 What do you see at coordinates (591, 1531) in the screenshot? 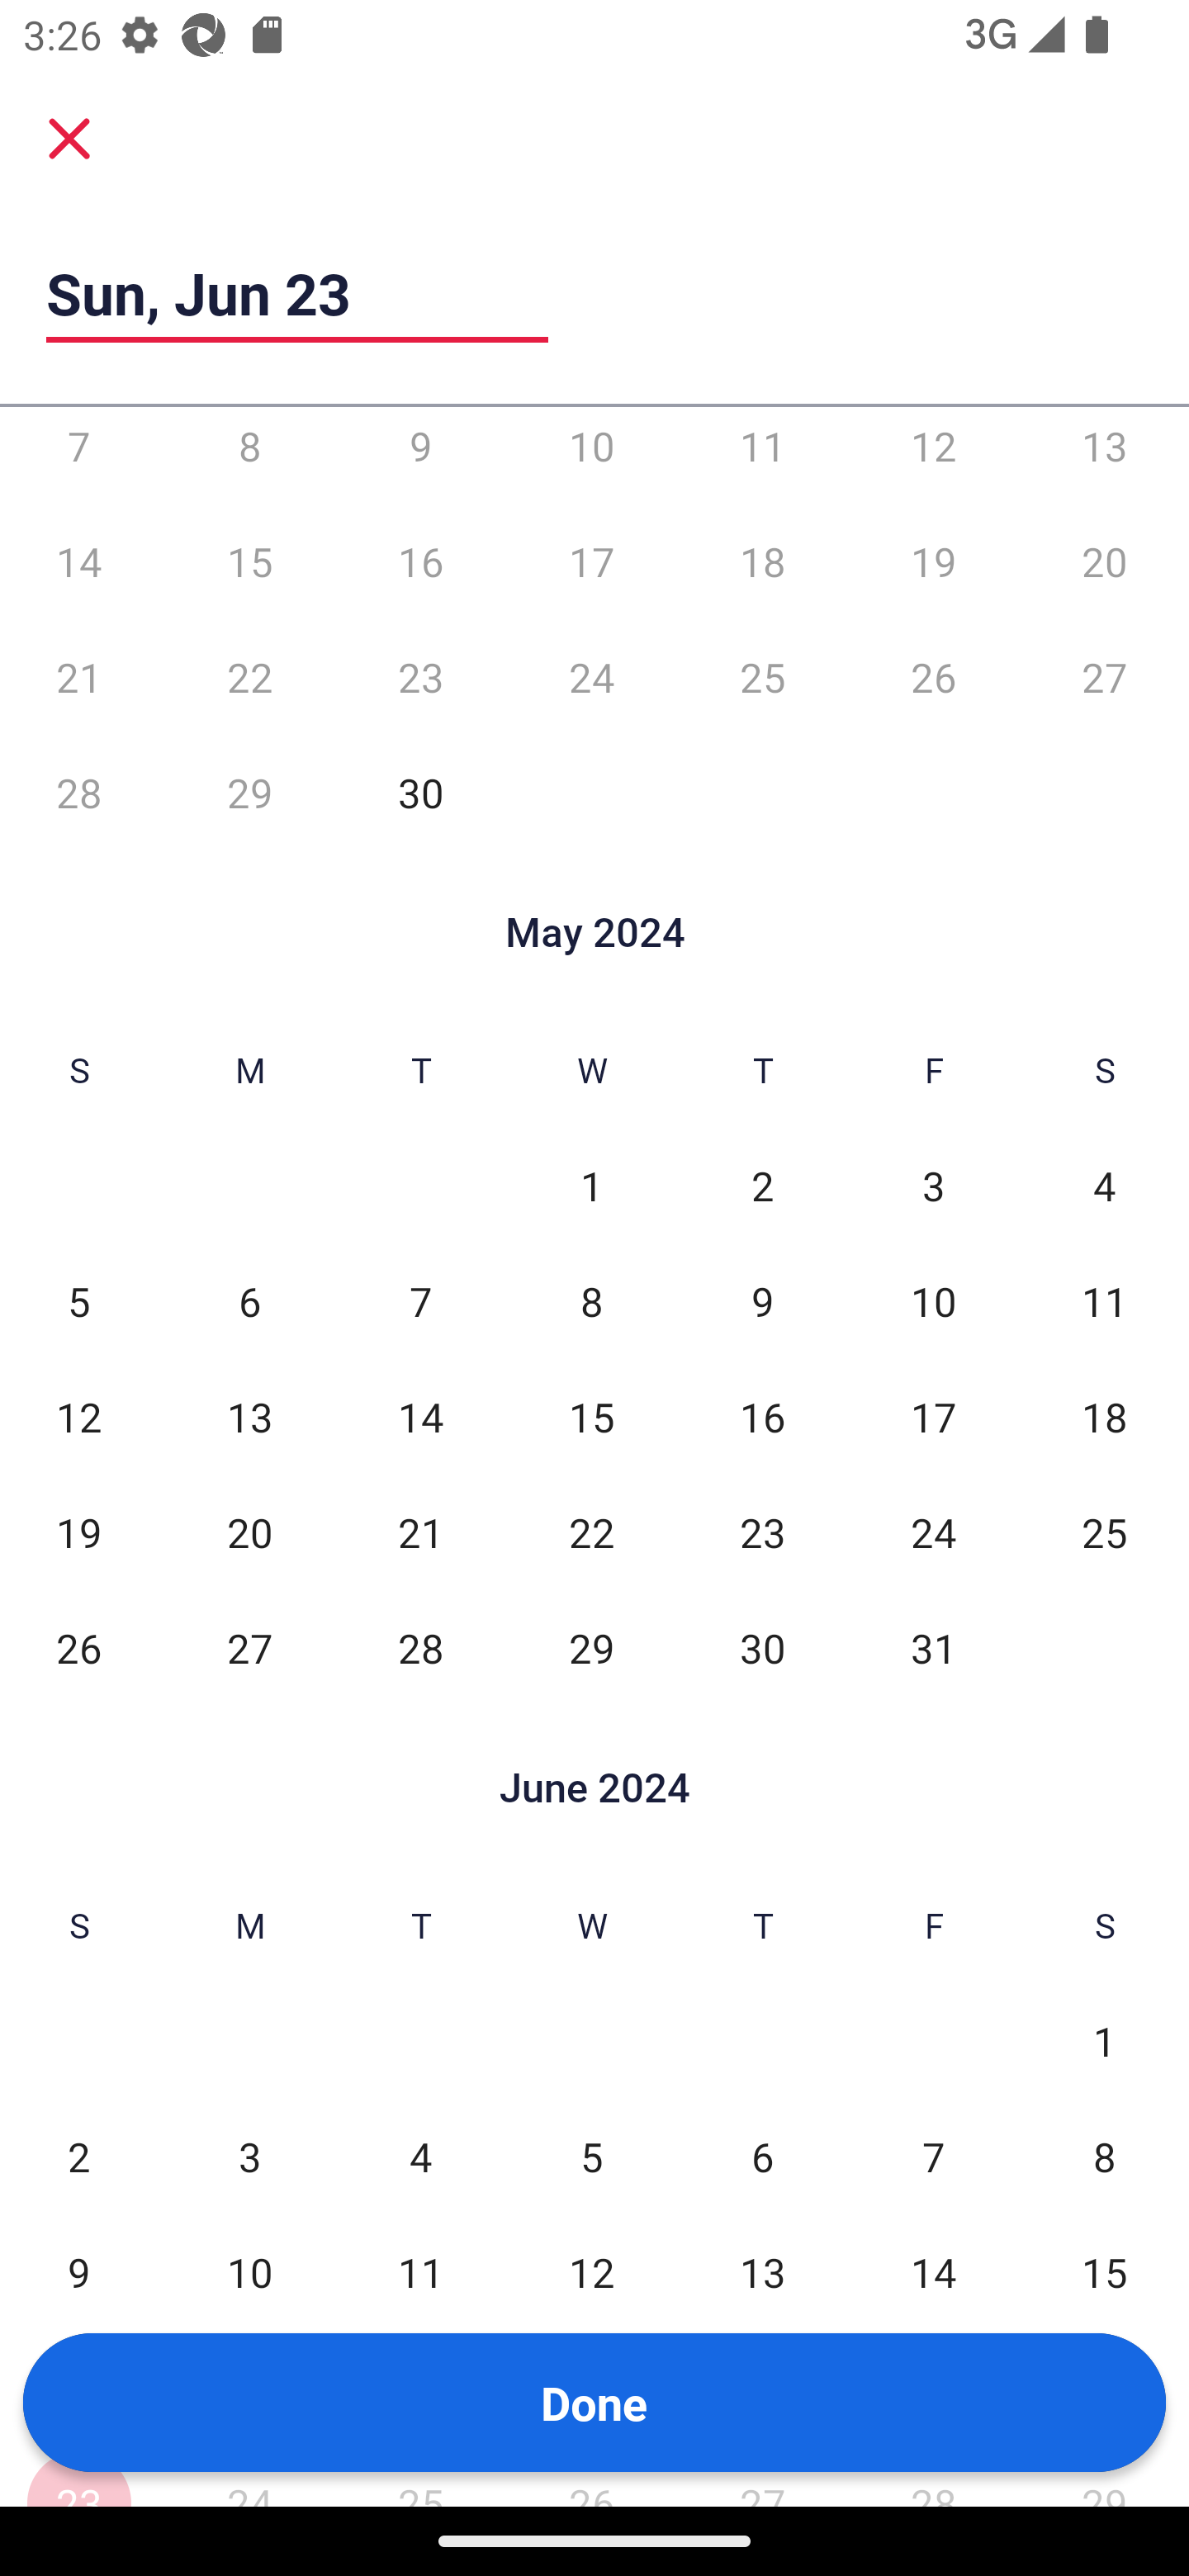
I see `22 Wed, May 22, Not Selected` at bounding box center [591, 1531].